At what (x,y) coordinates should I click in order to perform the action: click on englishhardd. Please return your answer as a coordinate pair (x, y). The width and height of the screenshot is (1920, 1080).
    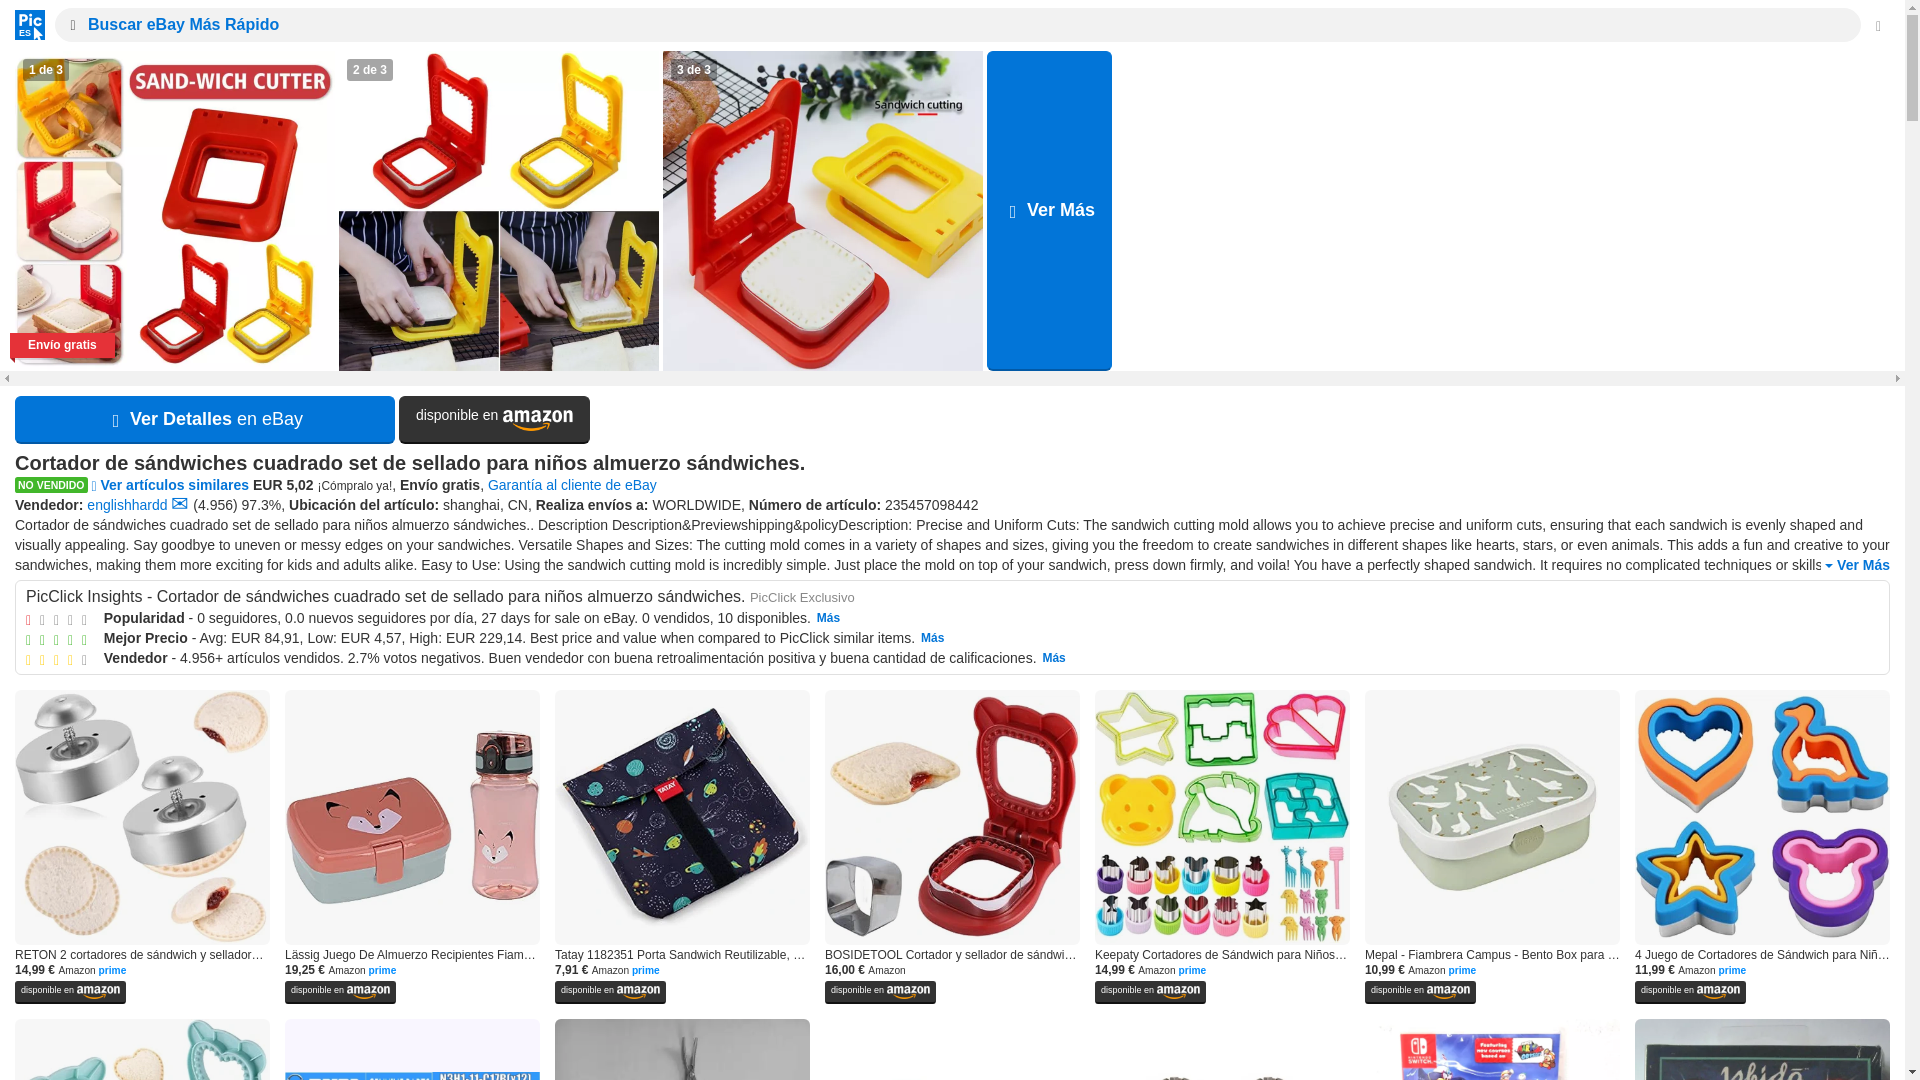
    Looking at the image, I should click on (126, 504).